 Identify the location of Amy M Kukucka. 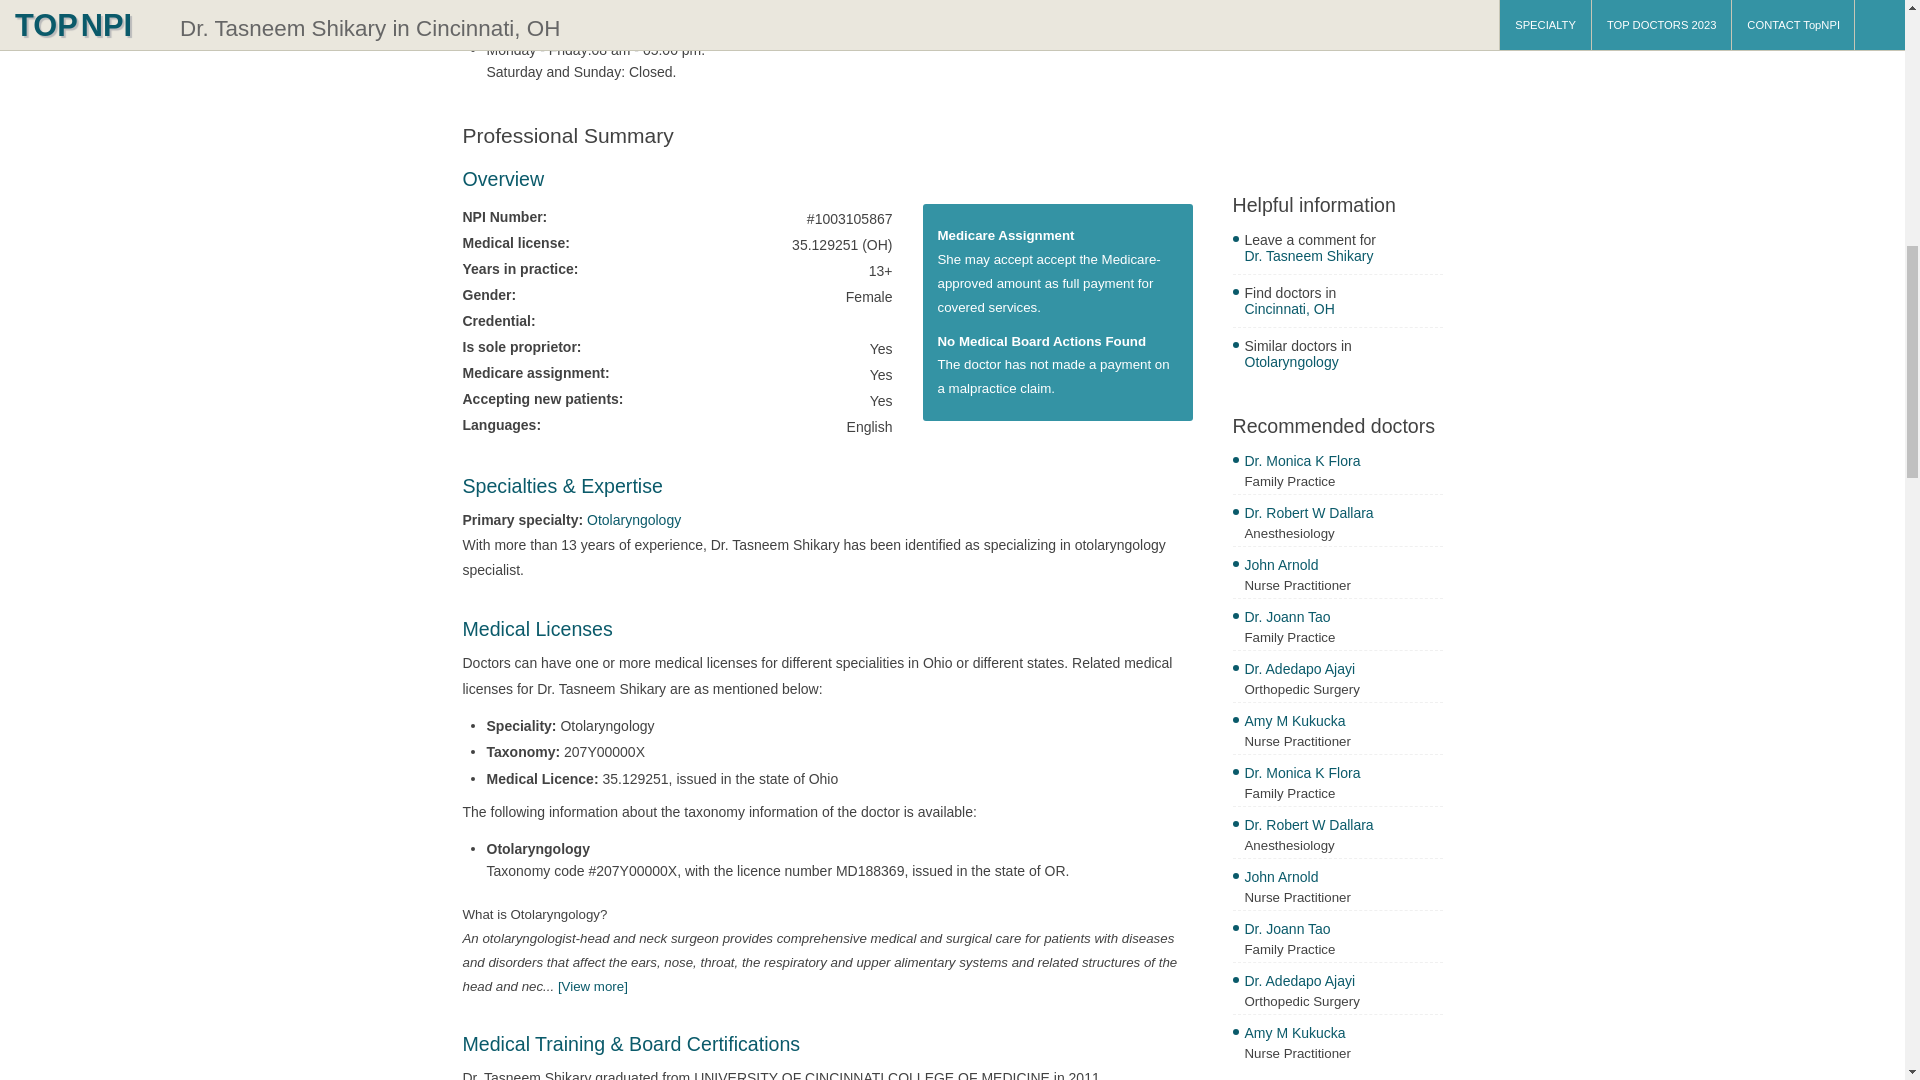
(1342, 723).